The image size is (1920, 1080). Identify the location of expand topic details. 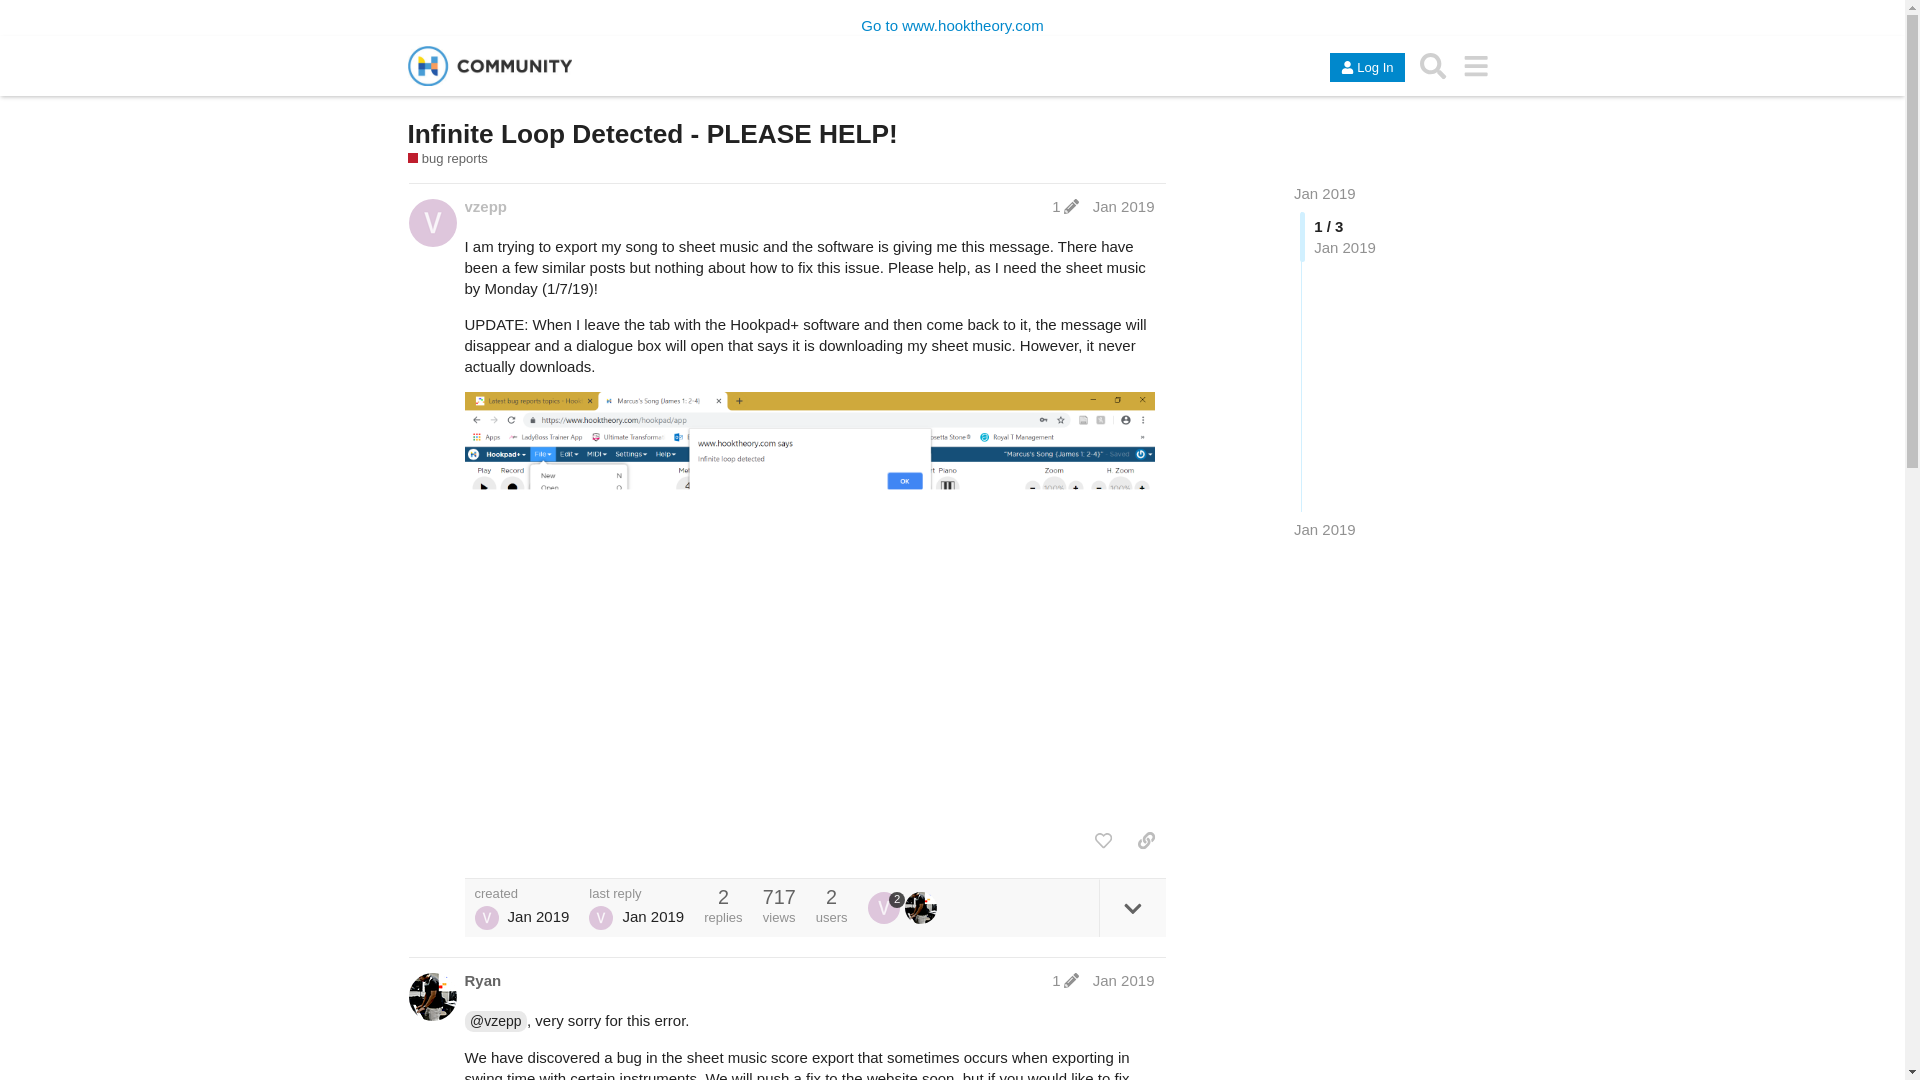
(1132, 908).